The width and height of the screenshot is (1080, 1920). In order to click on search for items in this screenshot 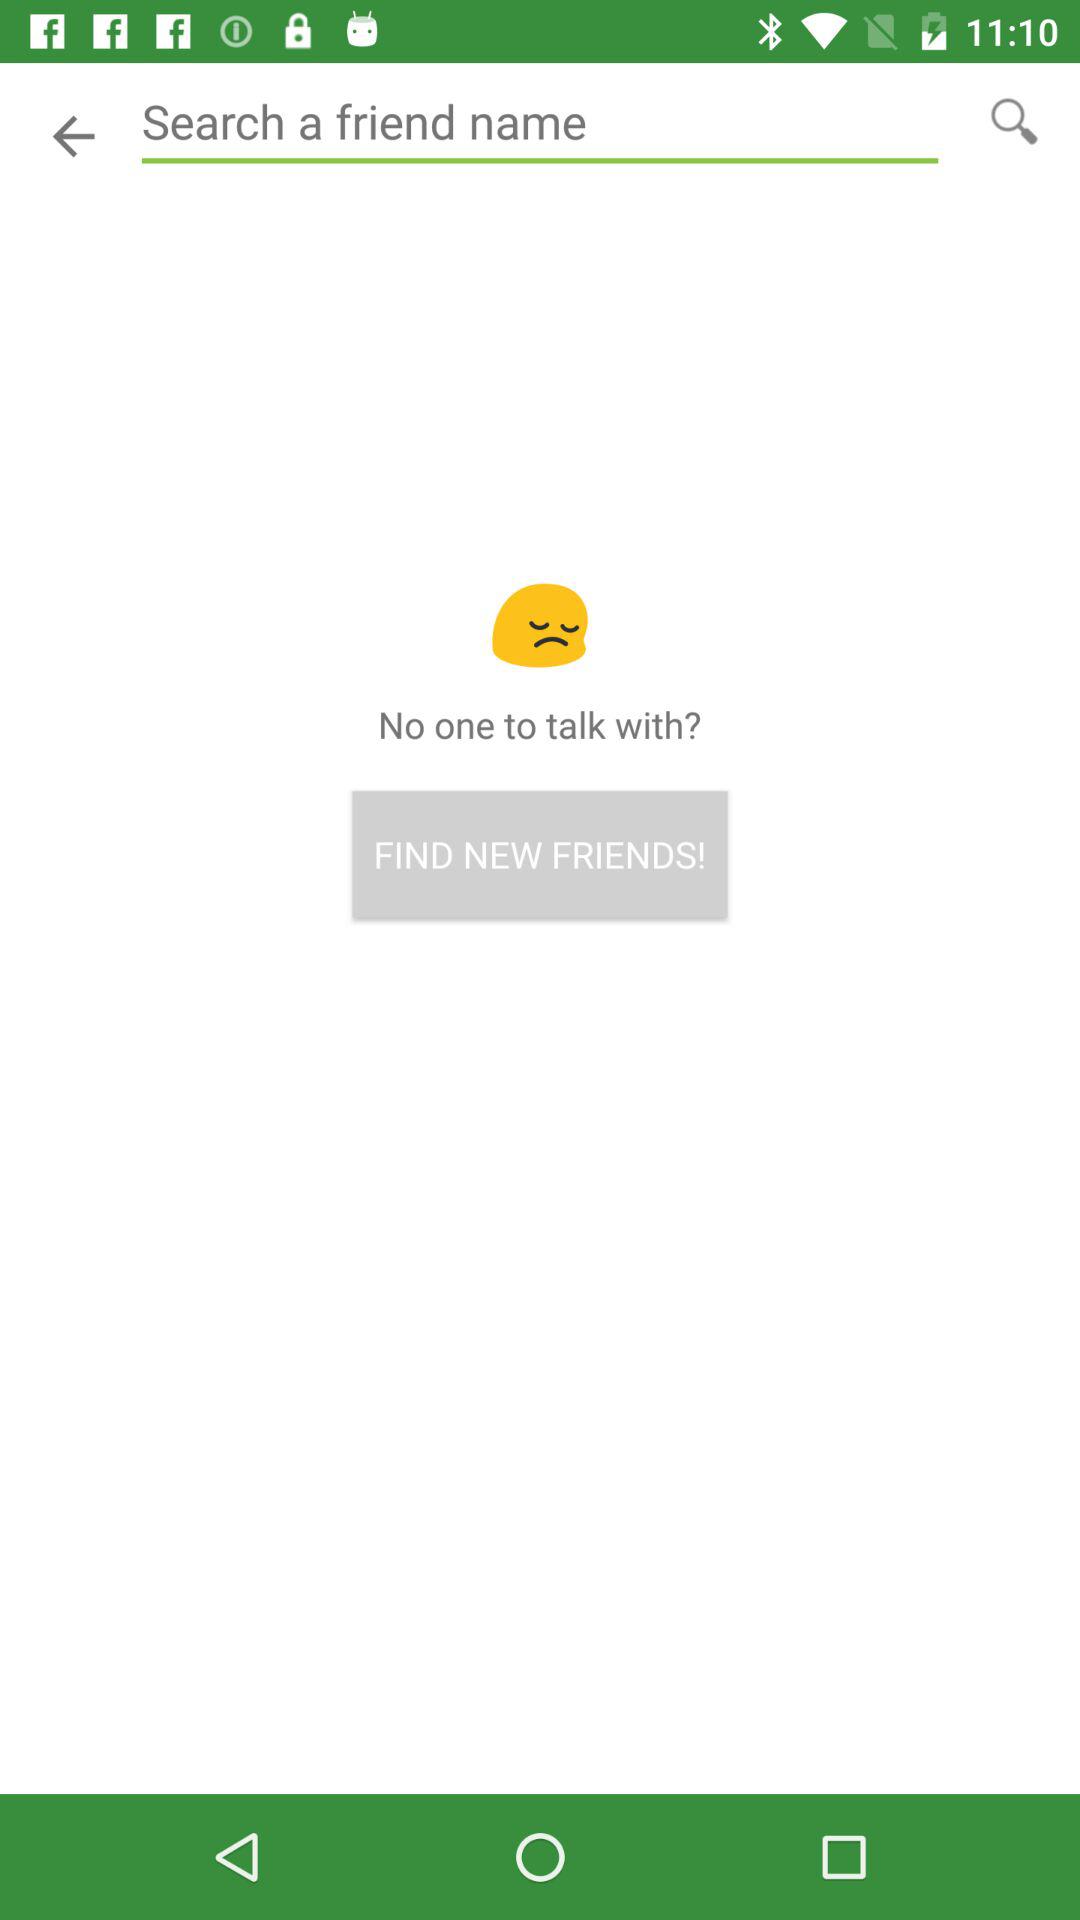, I will do `click(1014, 120)`.